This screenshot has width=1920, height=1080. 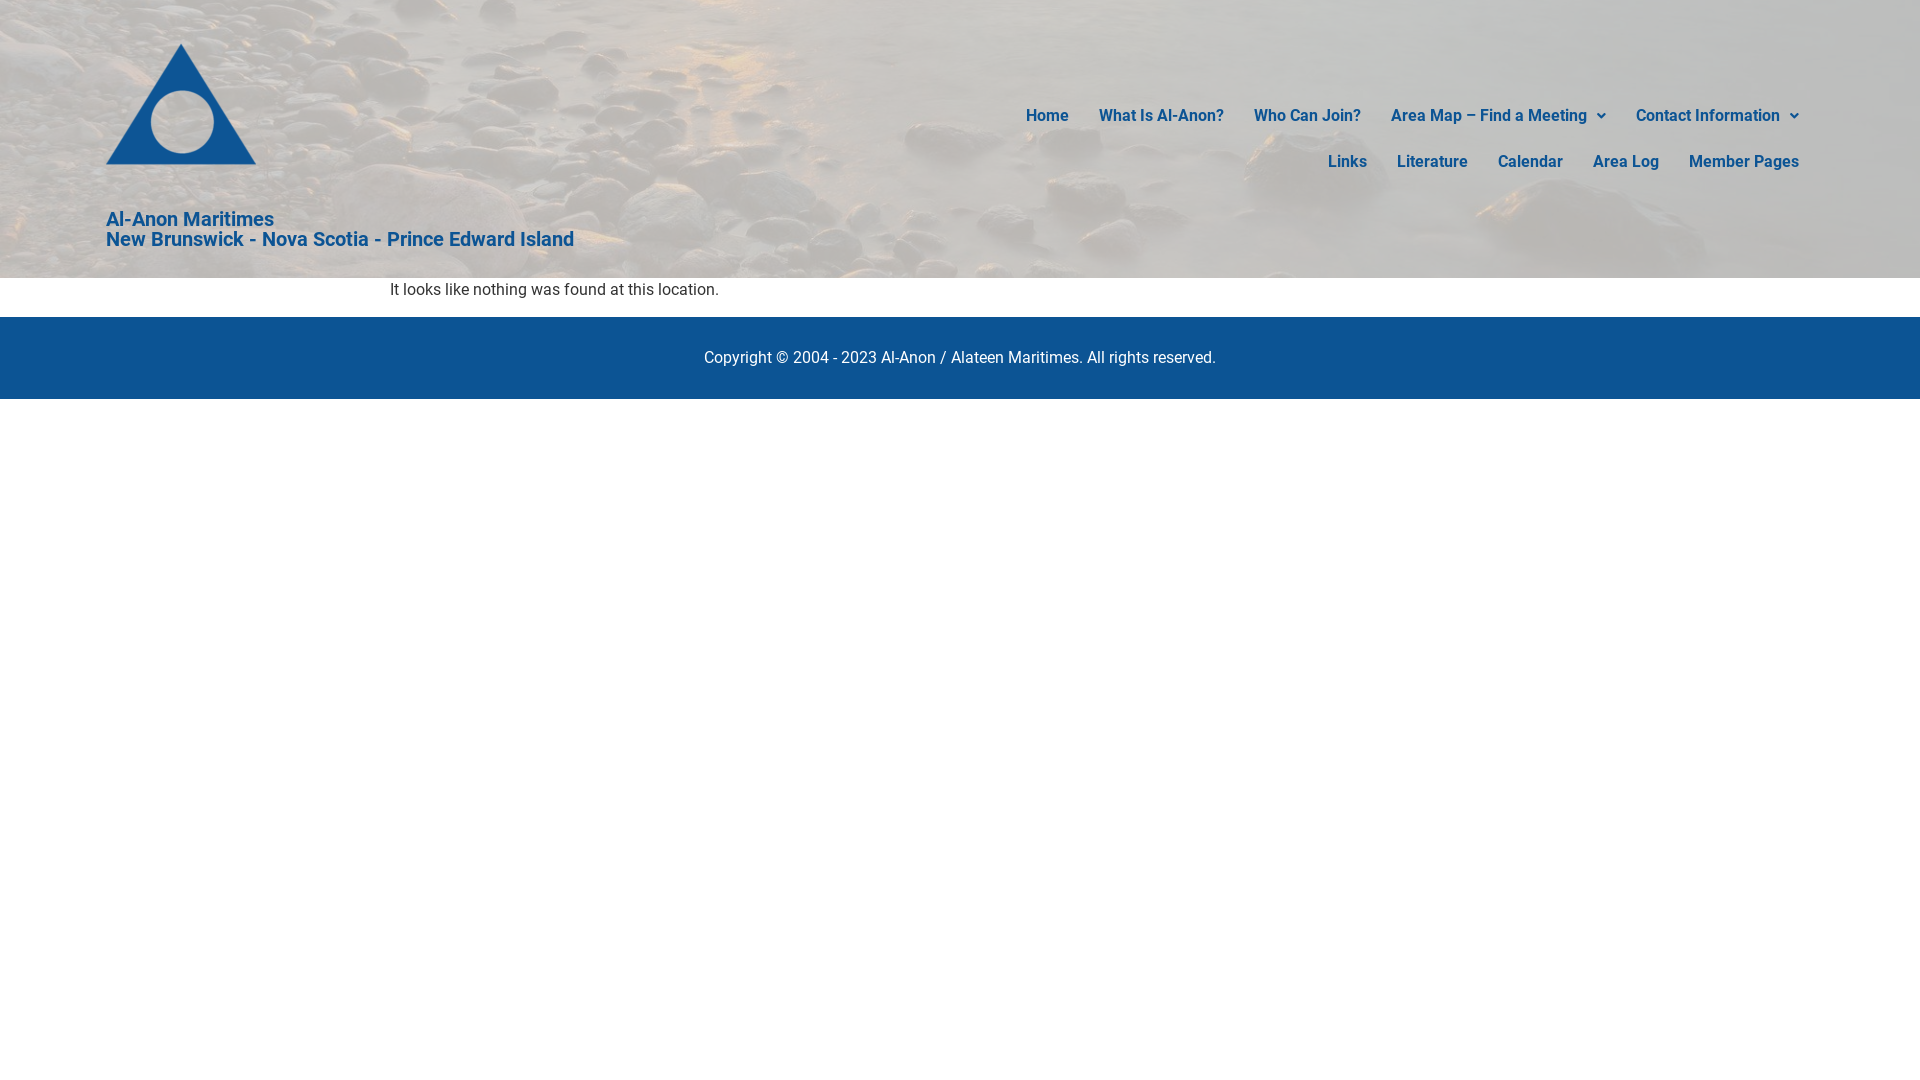 I want to click on Calendar, so click(x=1530, y=162).